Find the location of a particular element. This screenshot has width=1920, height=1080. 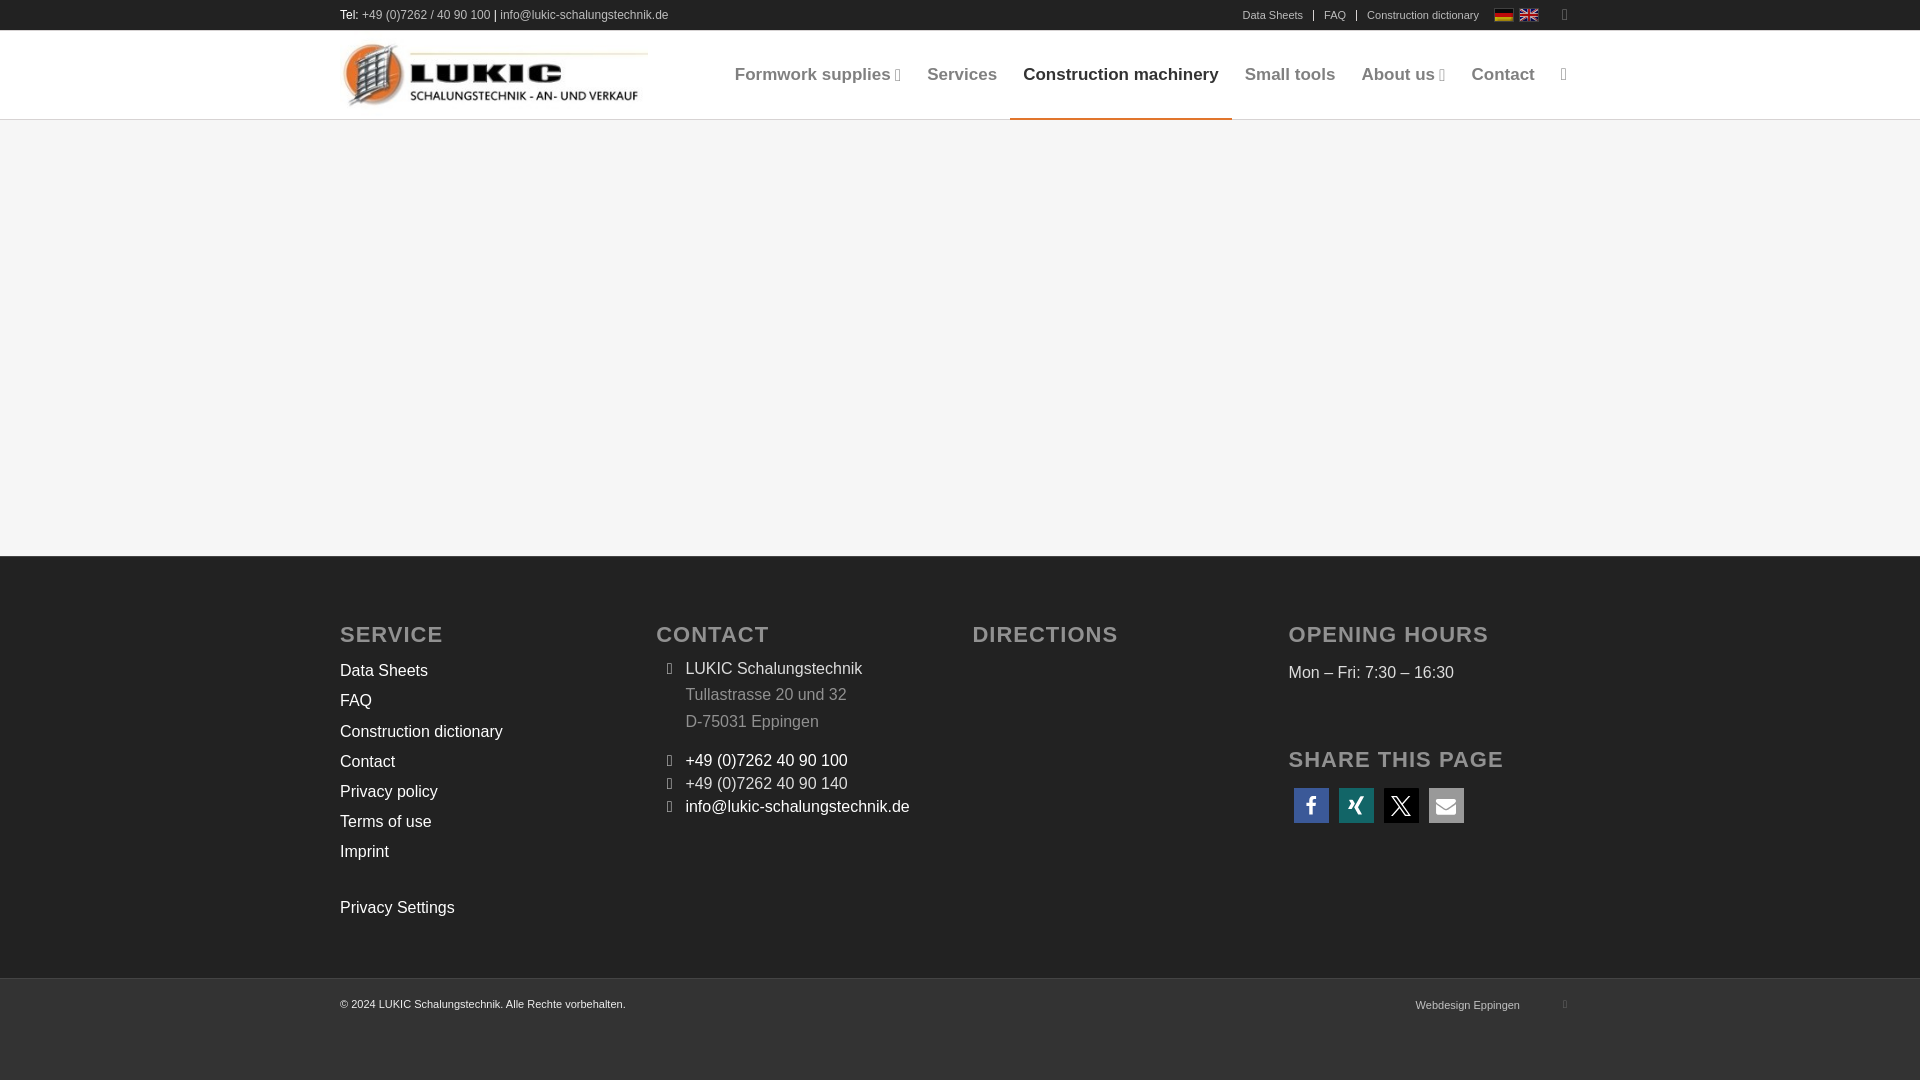

Privacy policy is located at coordinates (485, 792).